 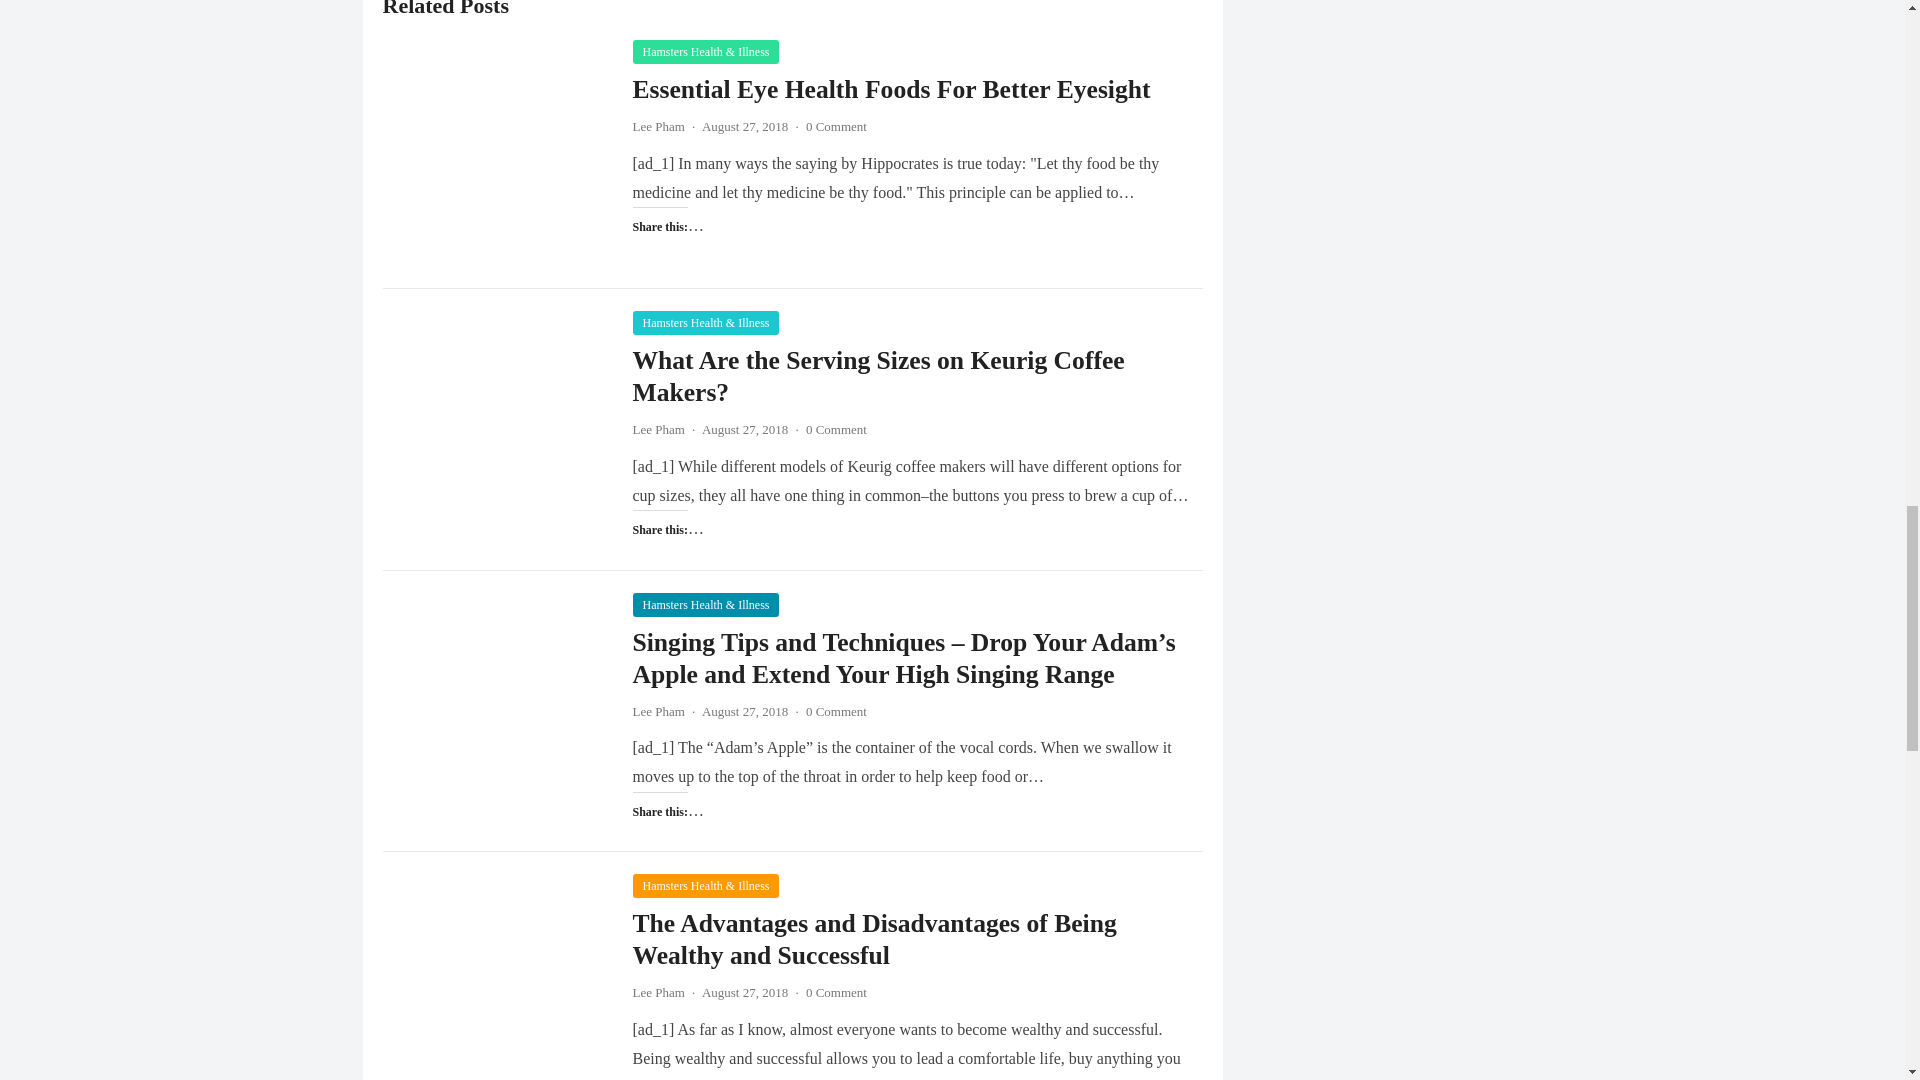 I want to click on What Are the Serving Sizes on Keurig Coffee Makers? 2, so click(x=497, y=423).